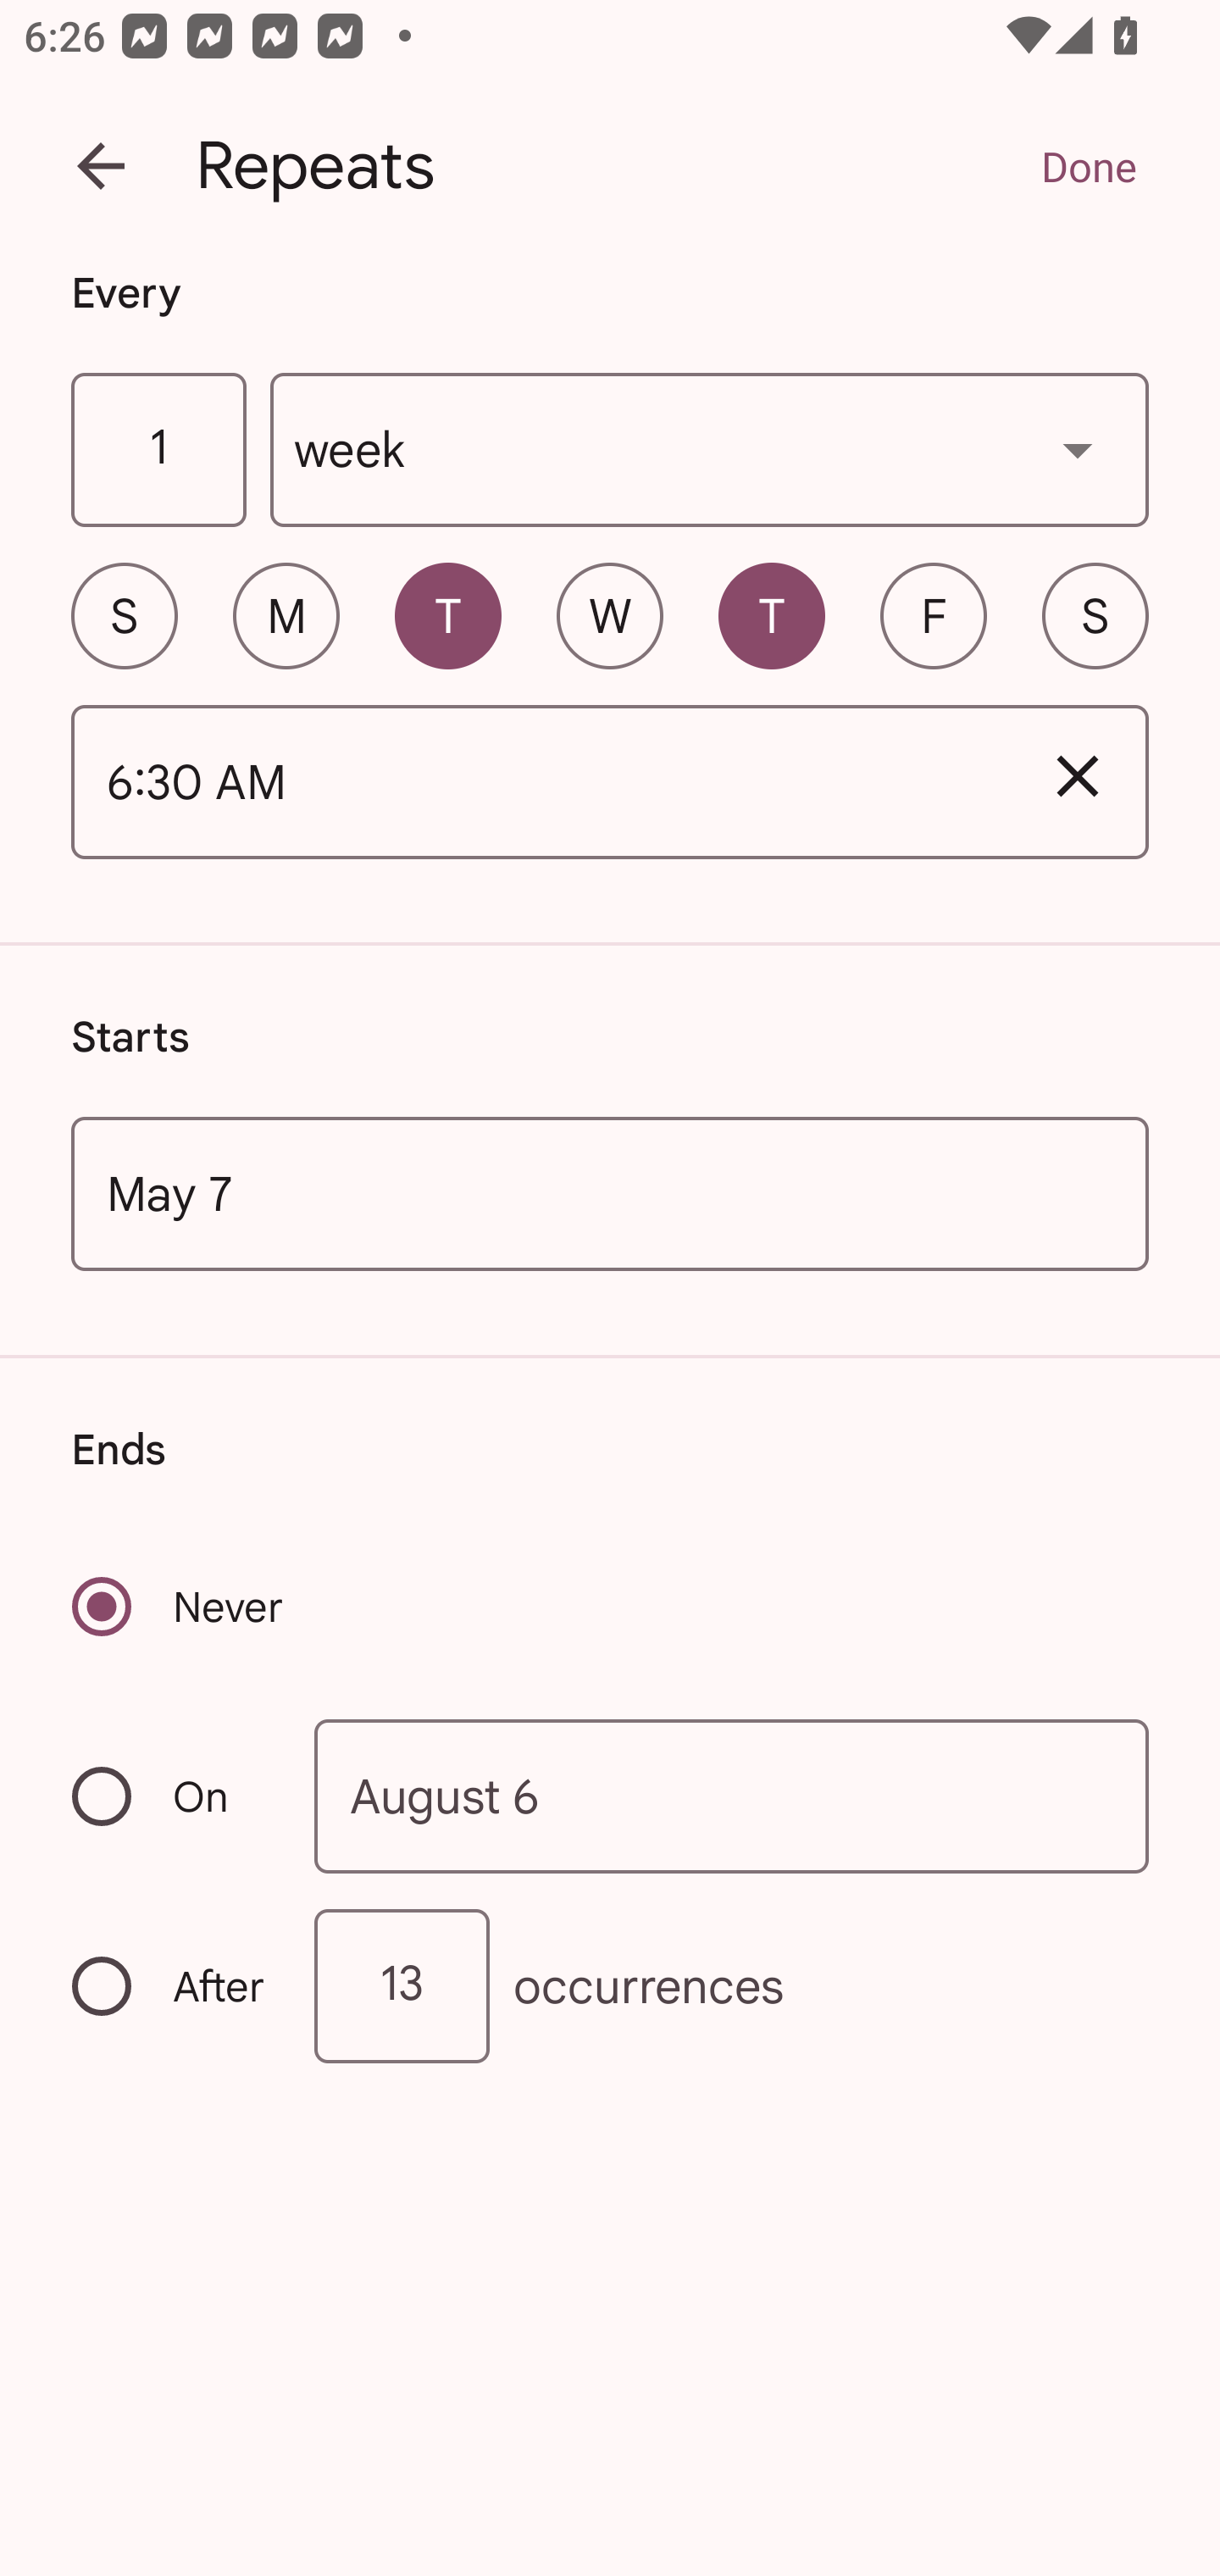 The height and width of the screenshot is (2576, 1220). I want to click on May 7, so click(610, 1193).